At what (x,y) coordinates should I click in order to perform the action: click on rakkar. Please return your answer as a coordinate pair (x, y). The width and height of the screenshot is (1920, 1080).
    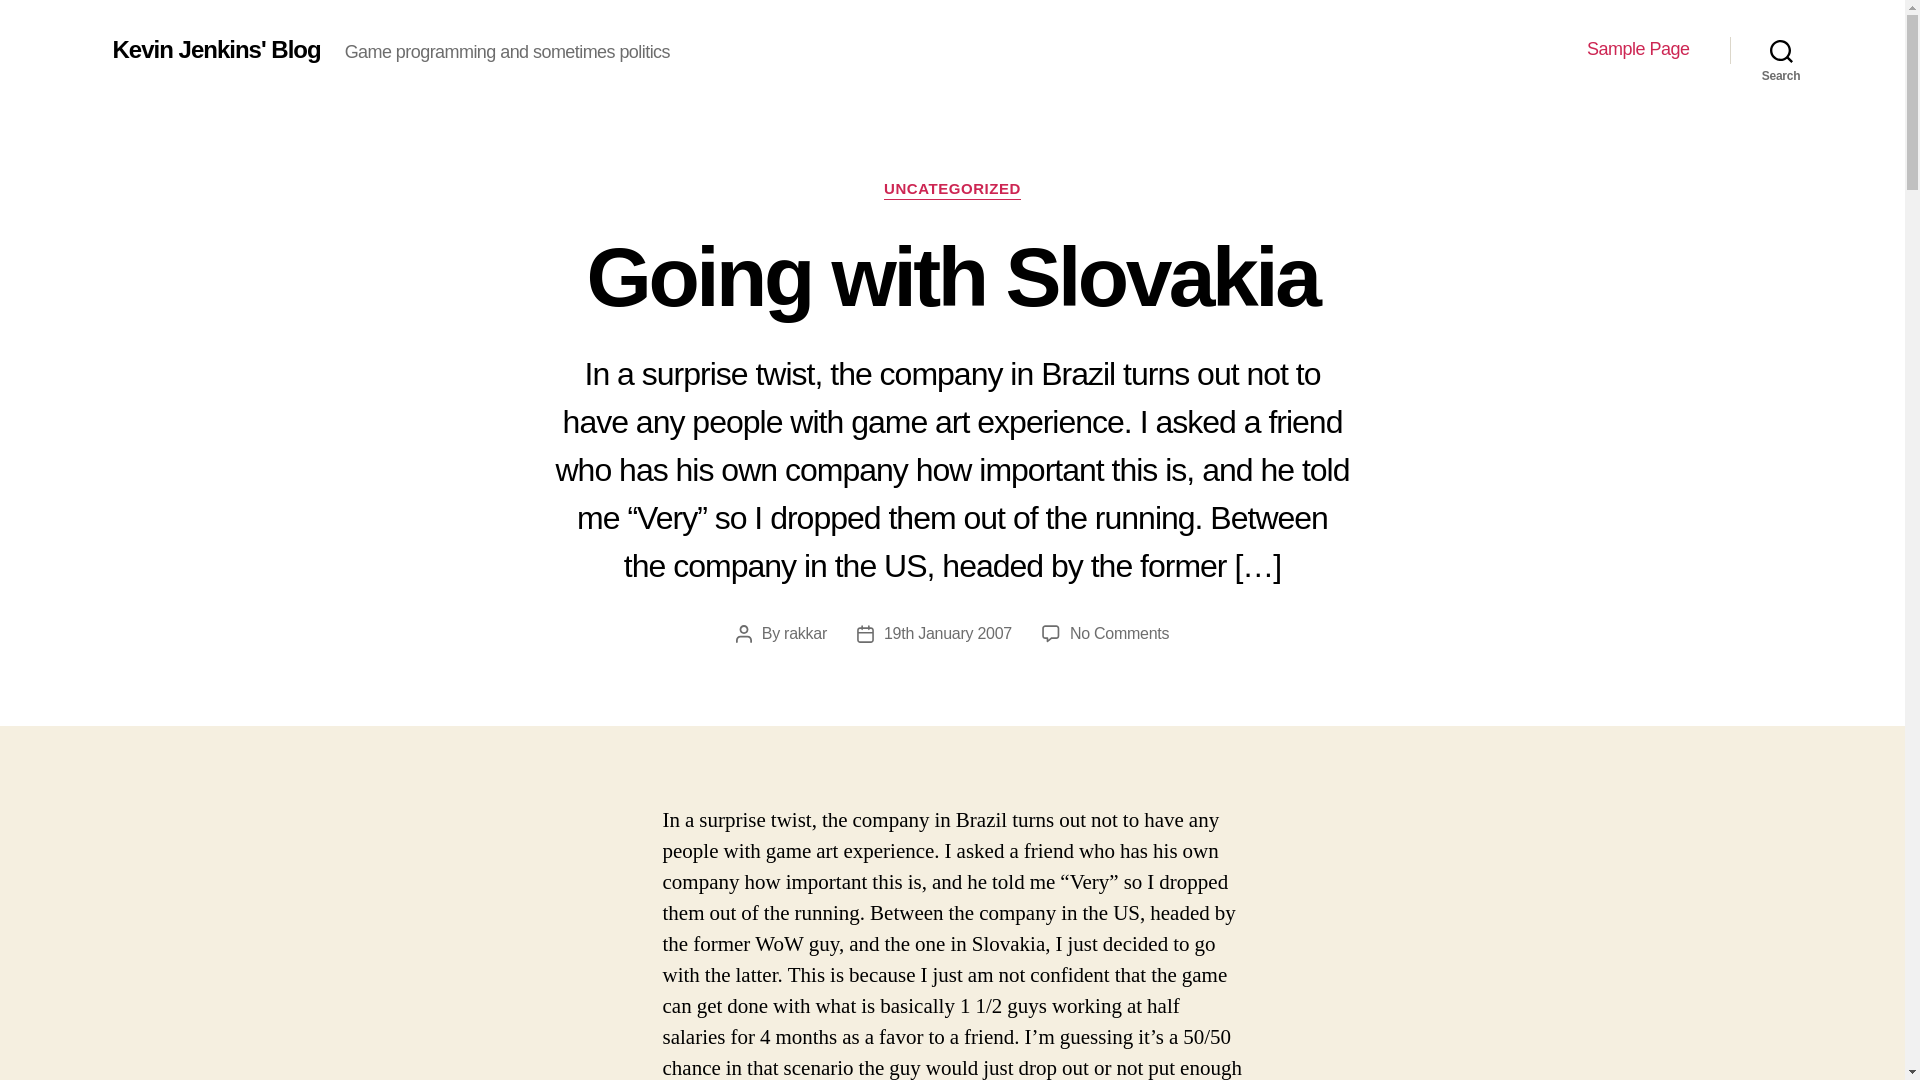
    Looking at the image, I should click on (1119, 633).